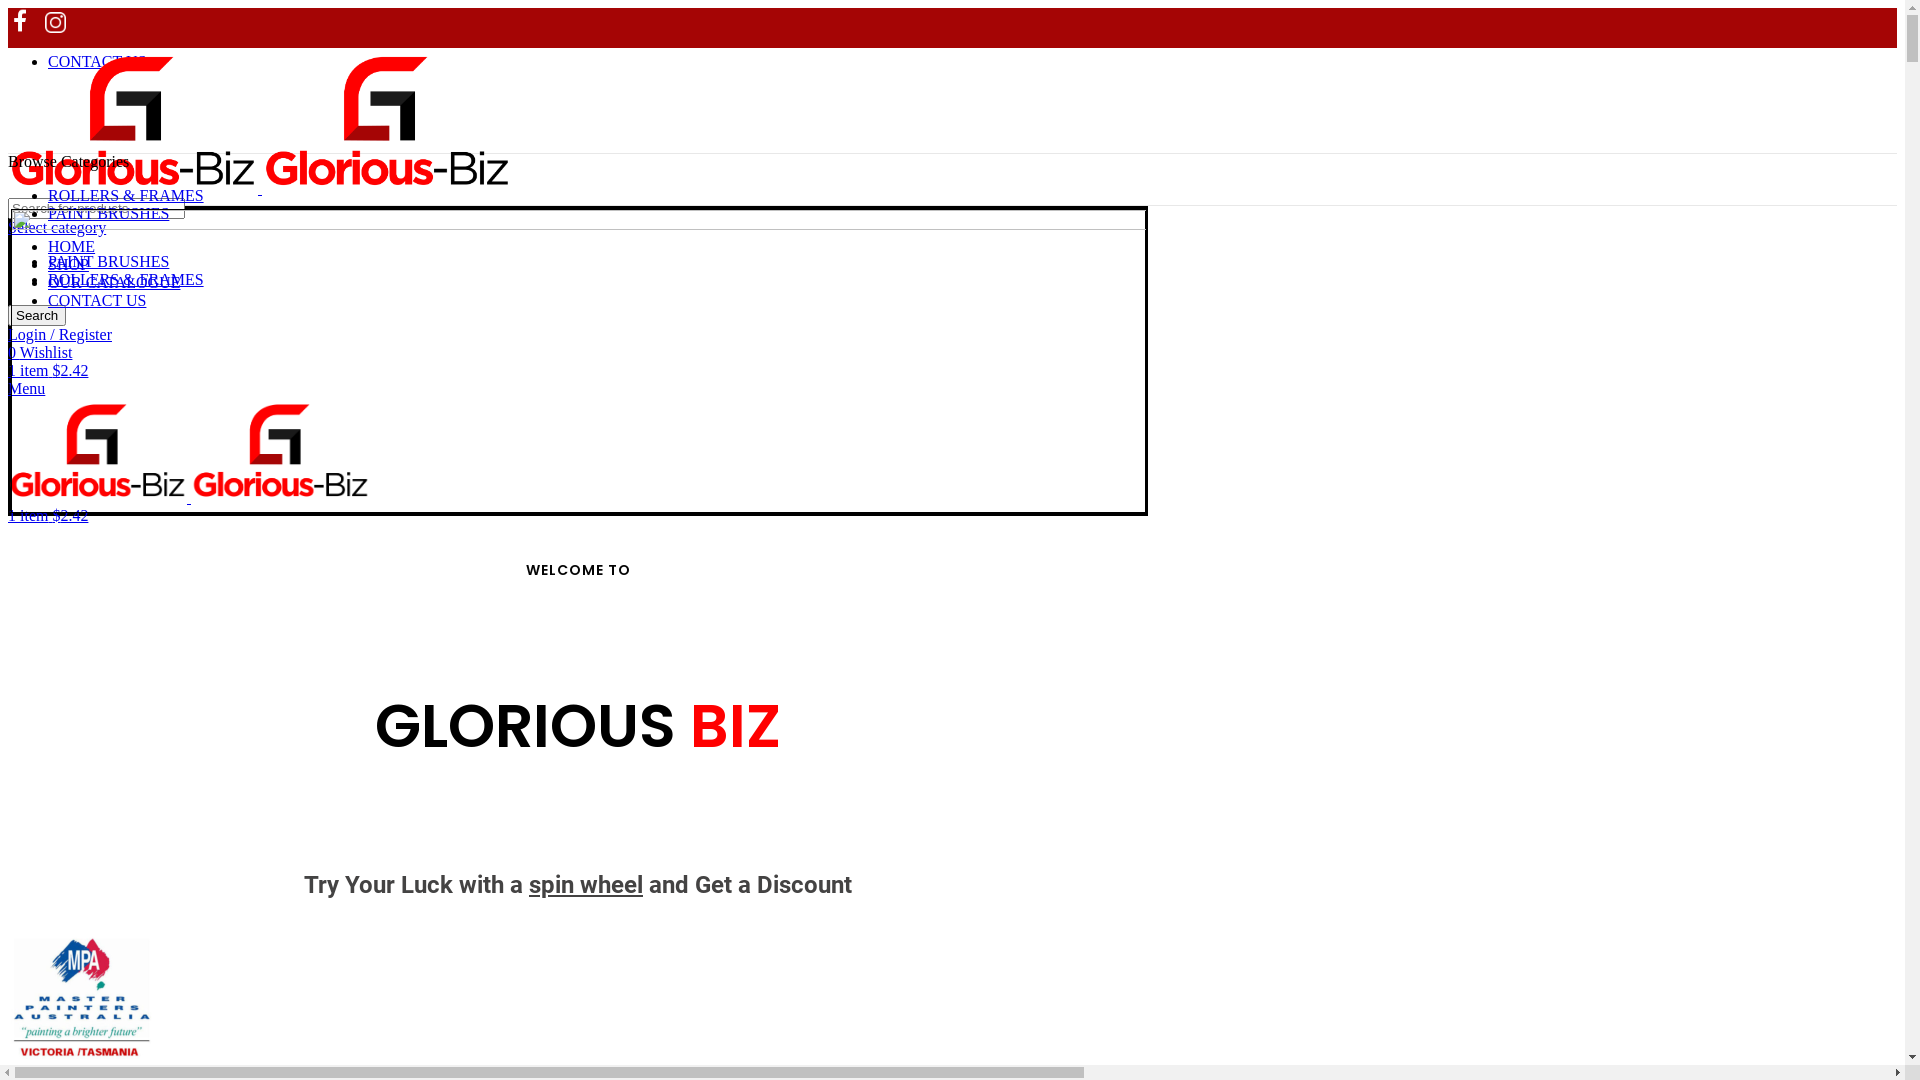 Image resolution: width=1920 pixels, height=1080 pixels. I want to click on SHOP, so click(68, 264).